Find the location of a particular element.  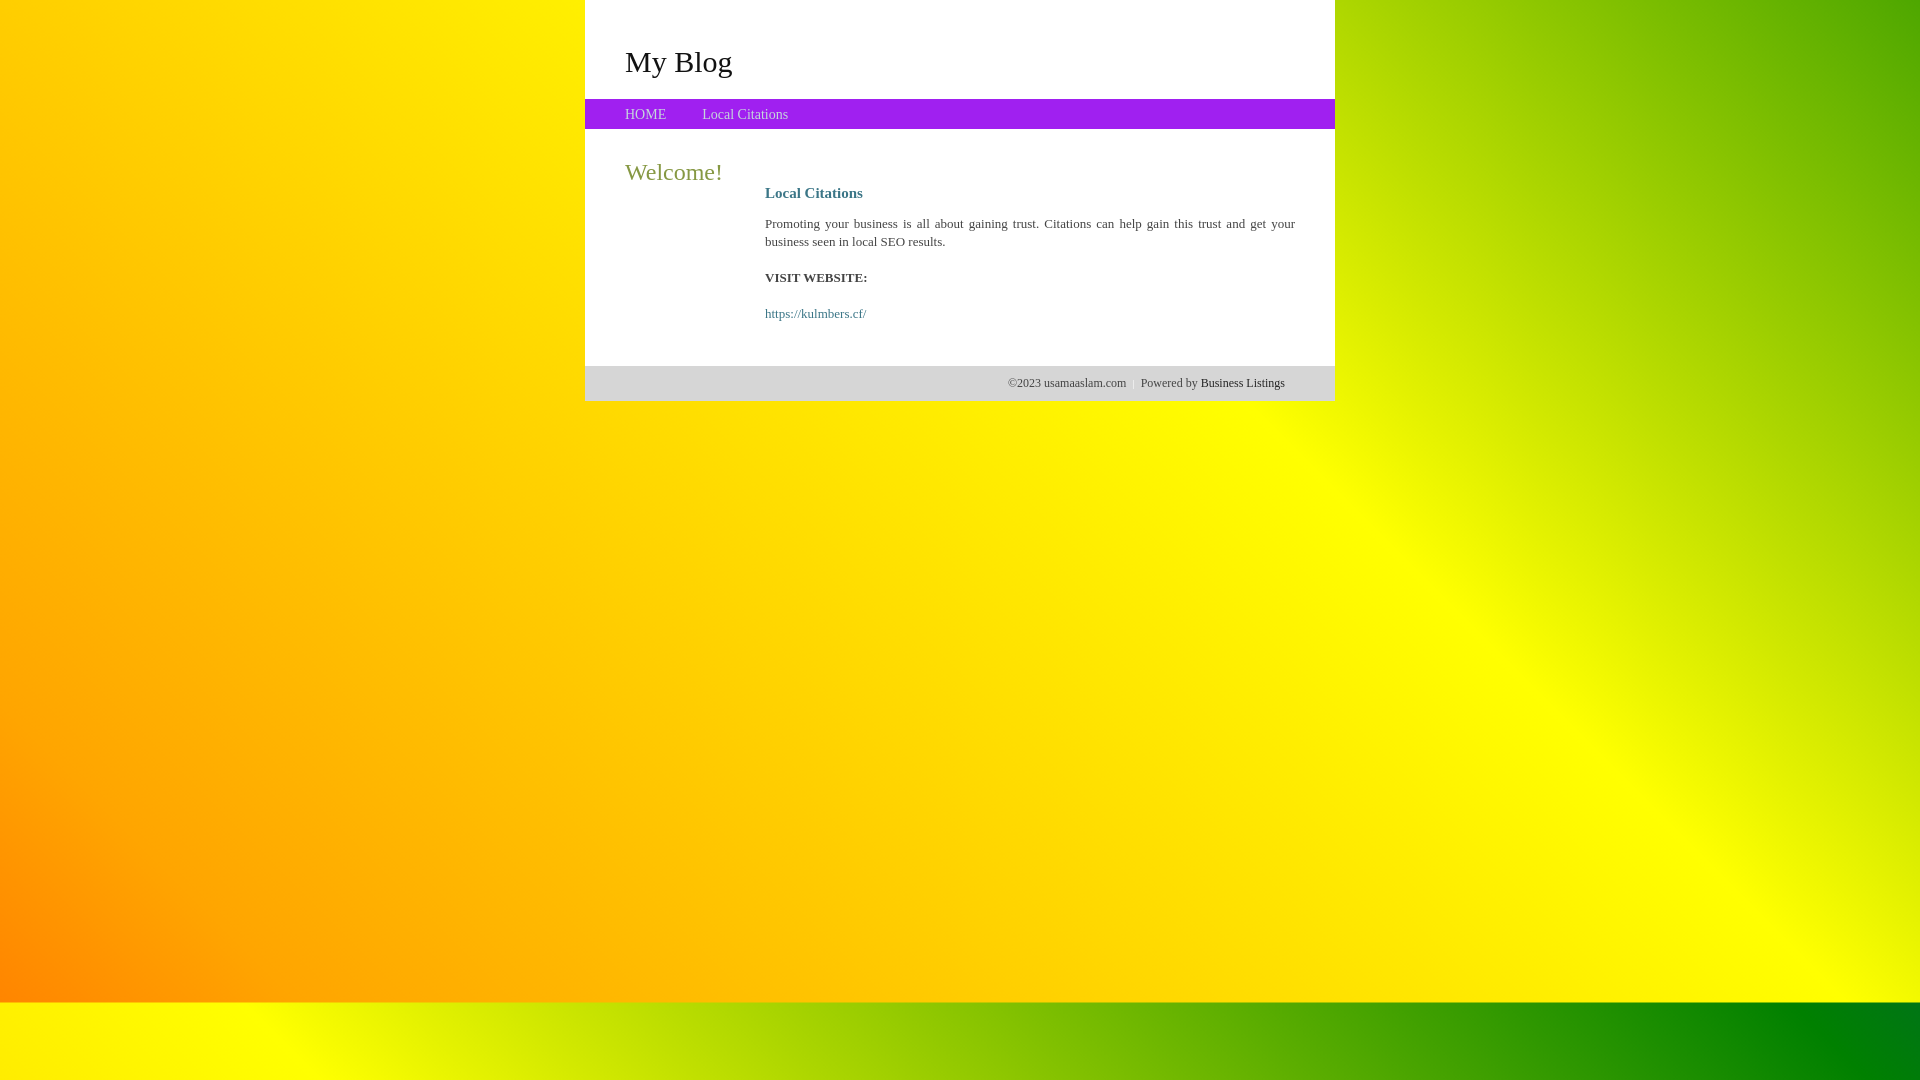

Business Listings is located at coordinates (1243, 383).